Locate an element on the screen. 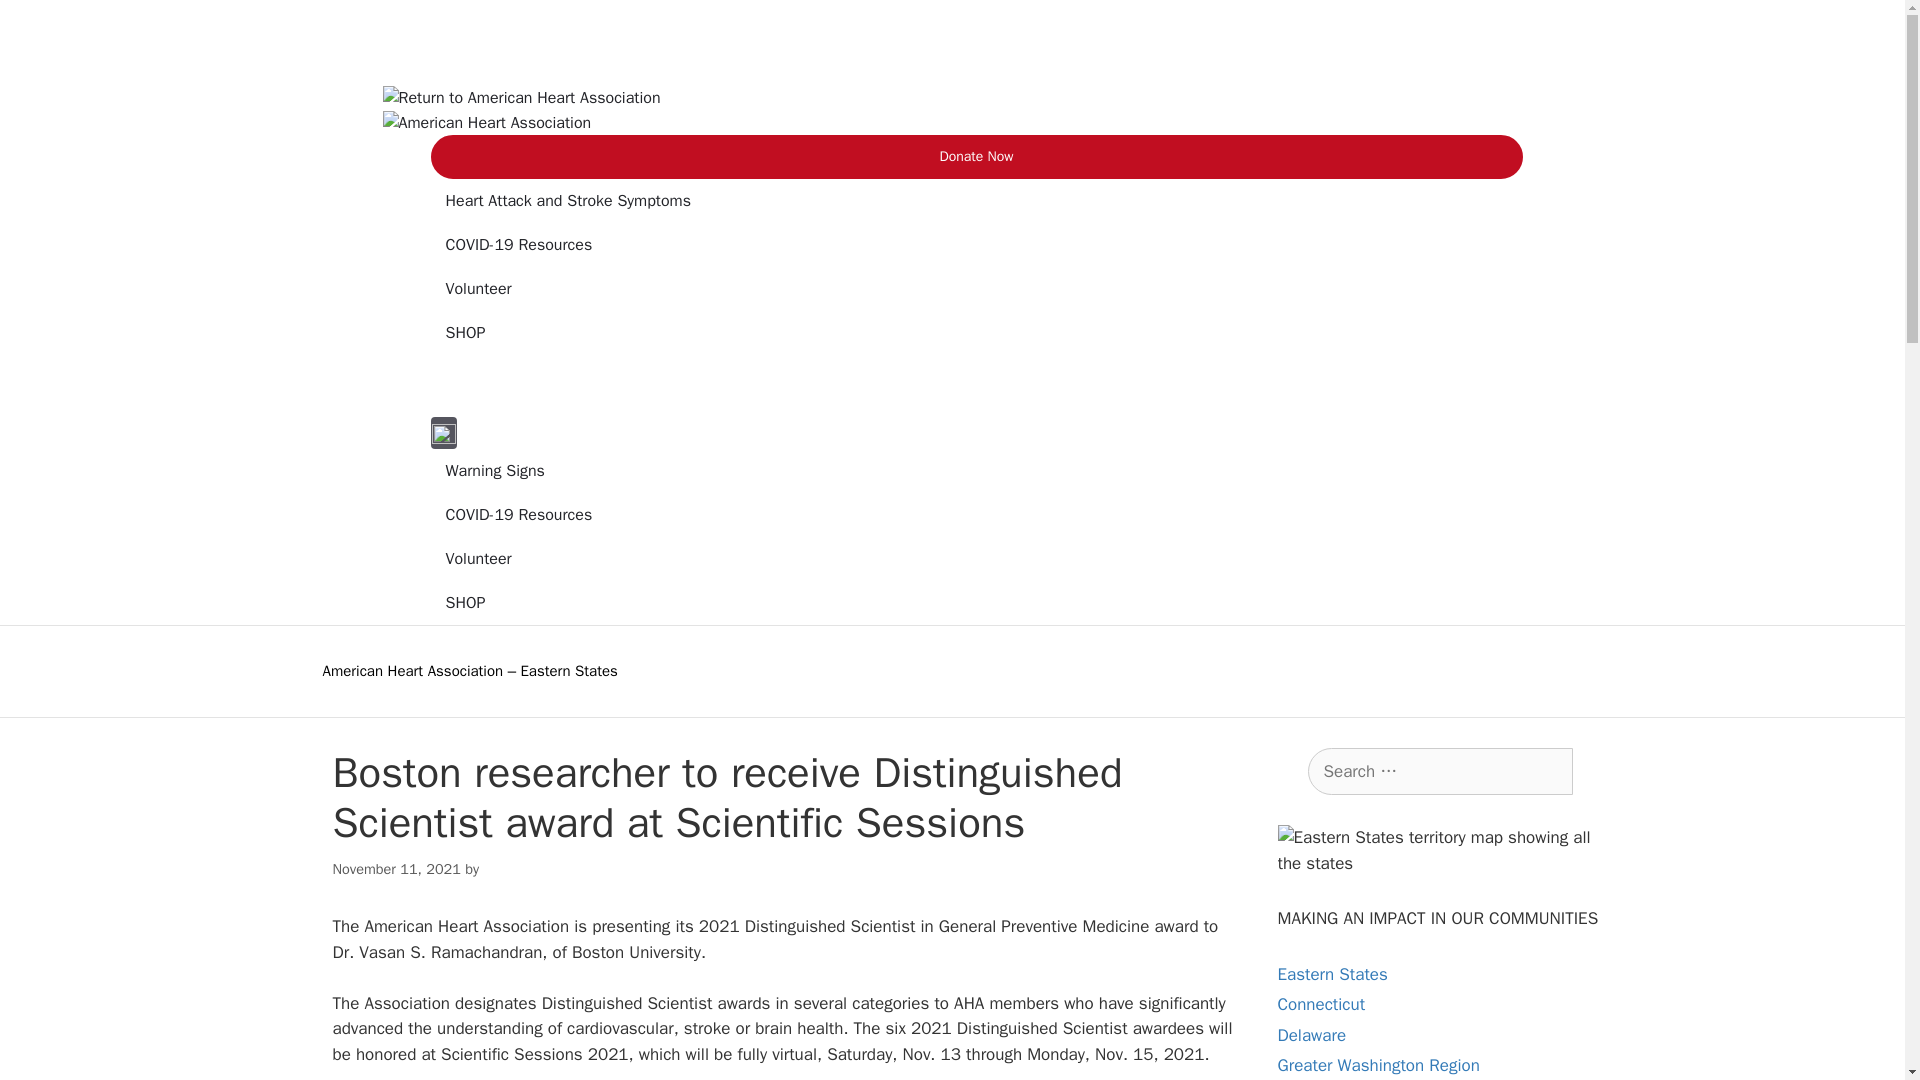 This screenshot has height=1080, width=1920. Volunteer is located at coordinates (972, 288).